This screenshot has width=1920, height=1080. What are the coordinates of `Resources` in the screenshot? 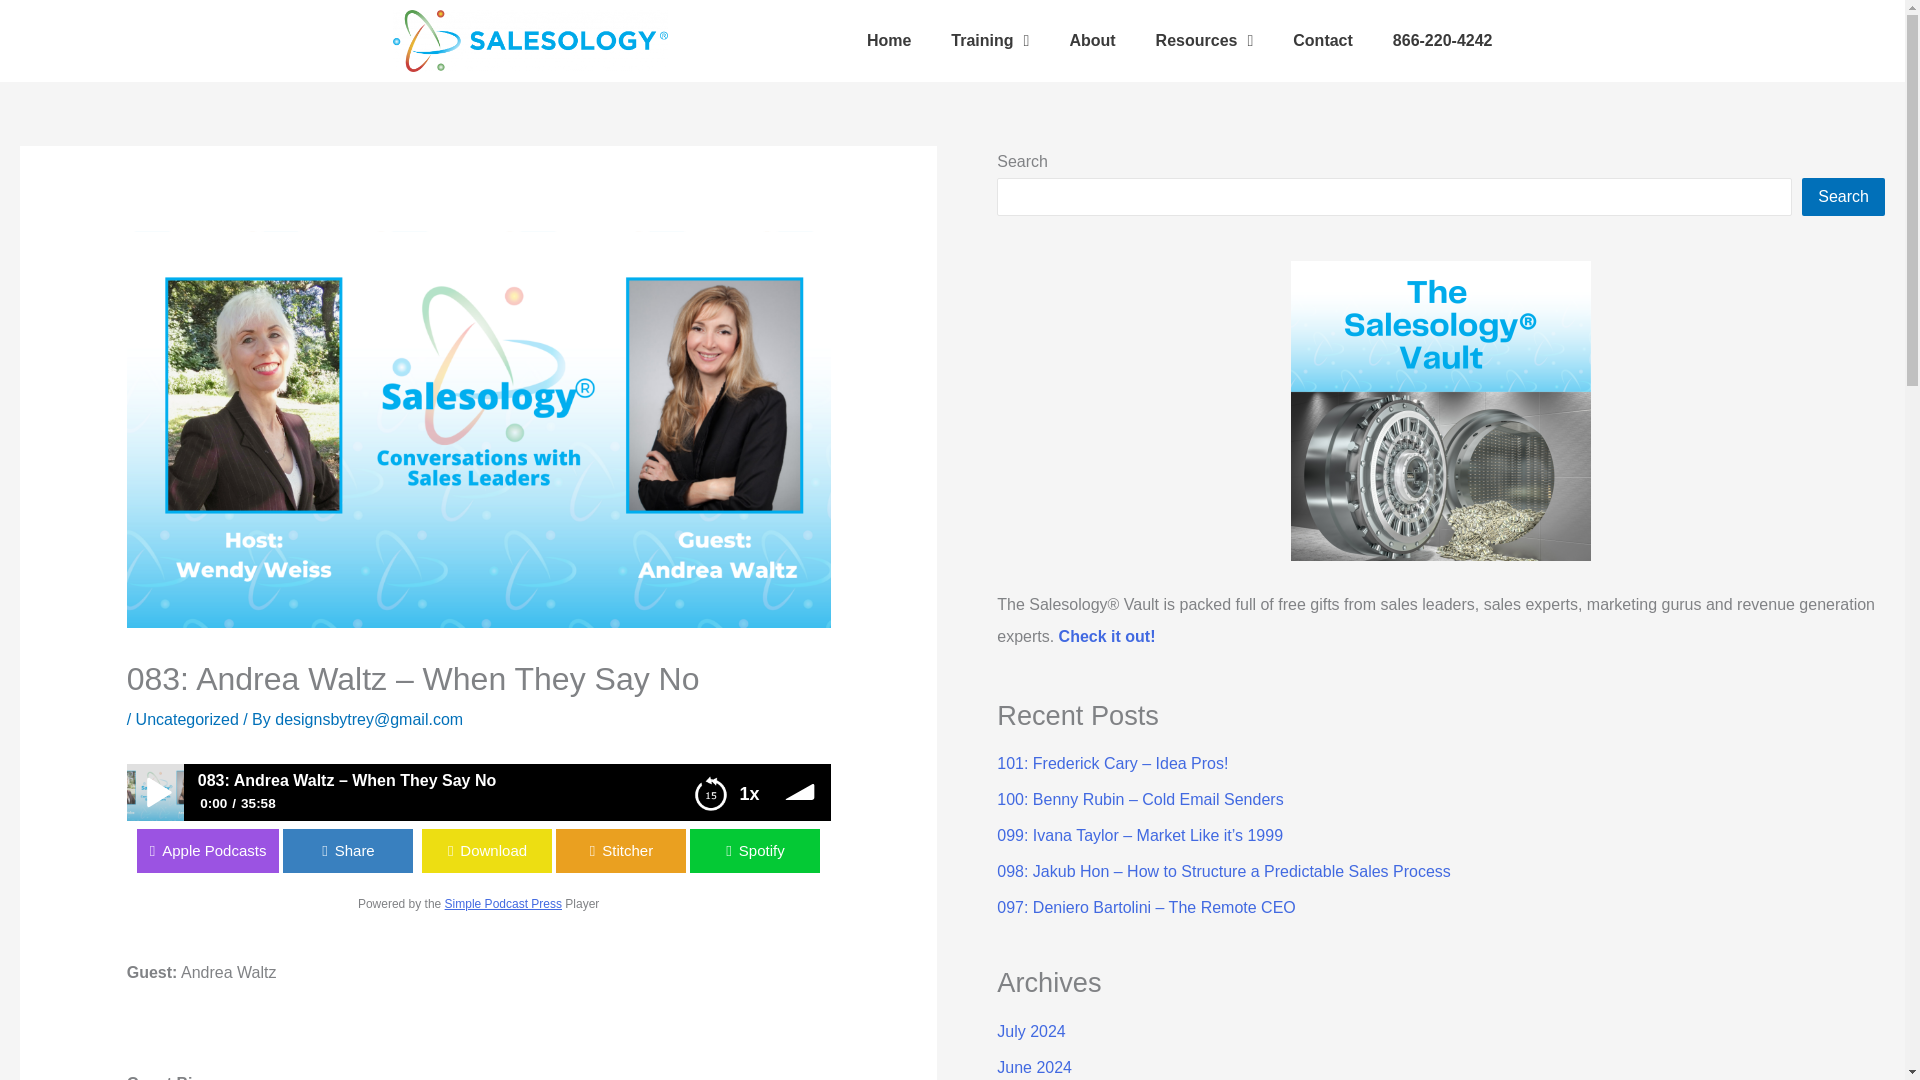 It's located at (1205, 40).